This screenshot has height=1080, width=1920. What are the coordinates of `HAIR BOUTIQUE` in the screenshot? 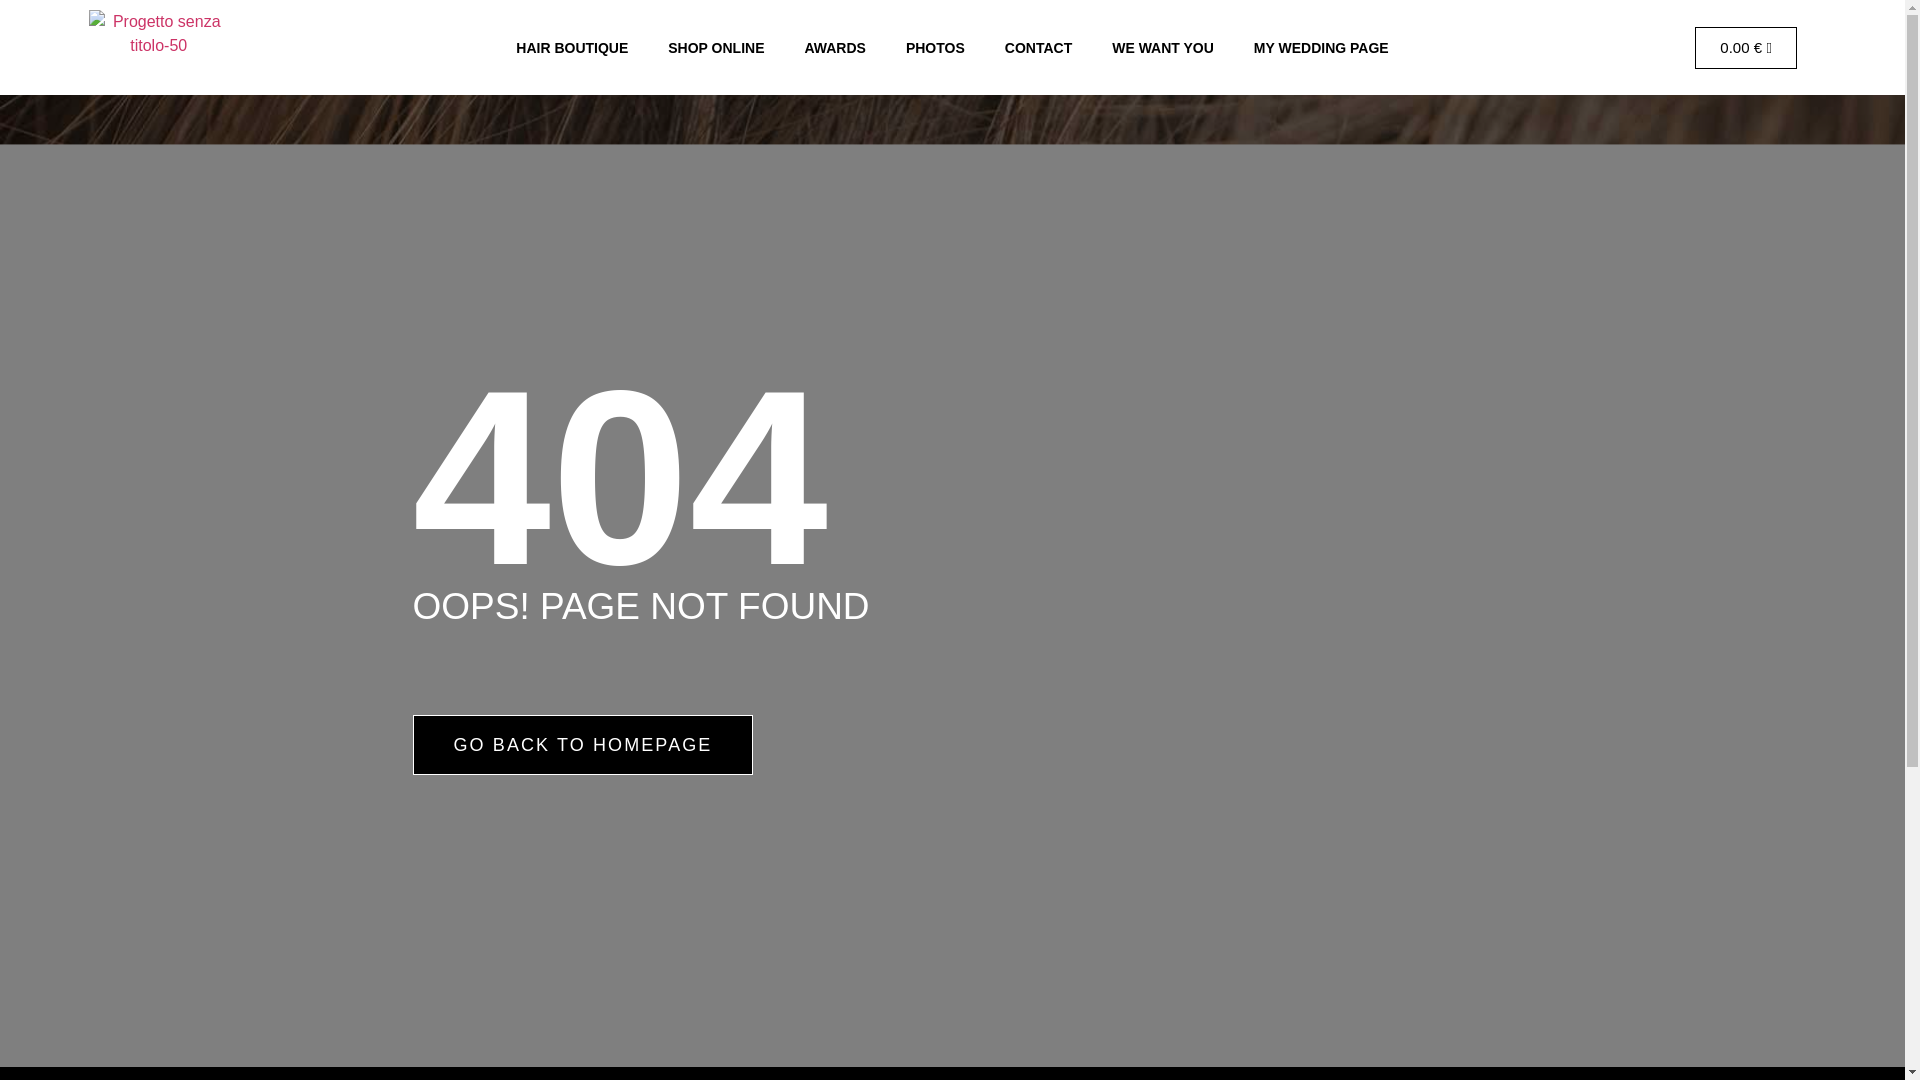 It's located at (572, 46).